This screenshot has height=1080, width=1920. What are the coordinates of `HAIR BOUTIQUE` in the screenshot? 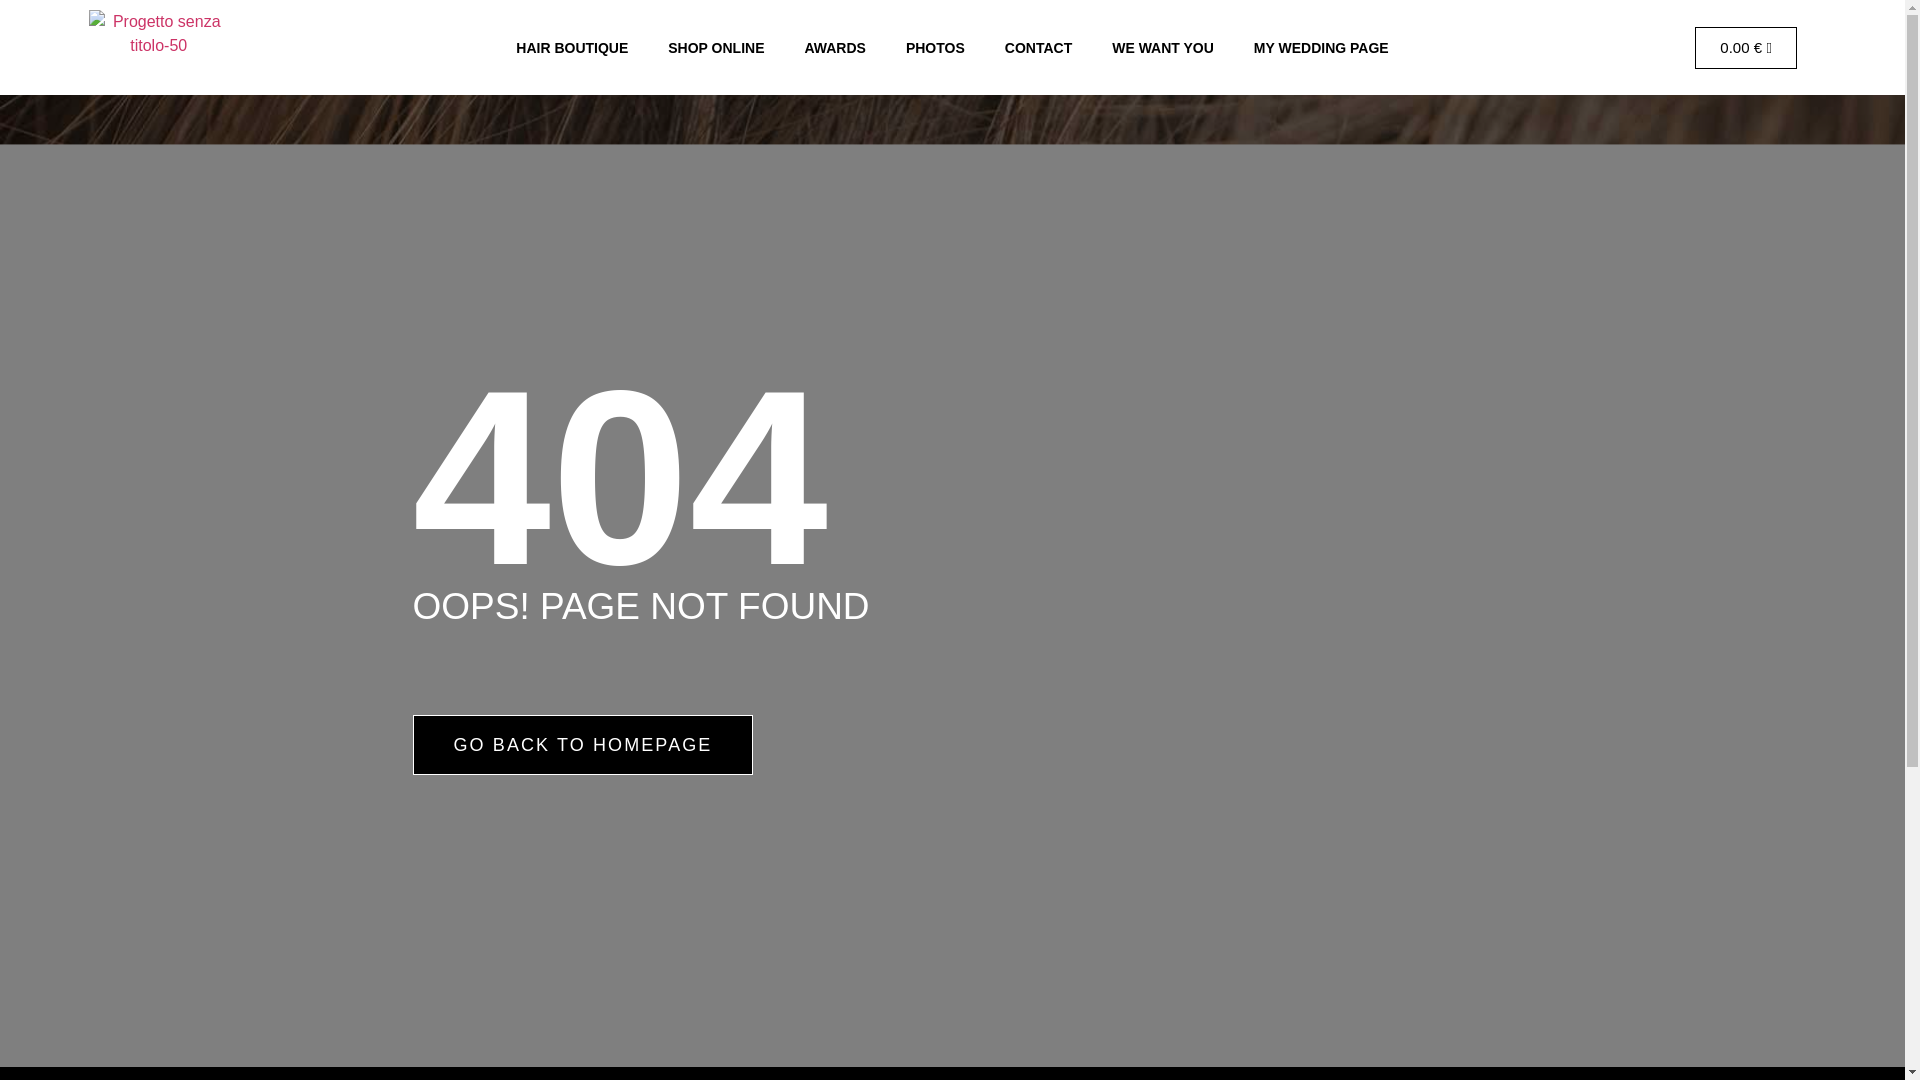 It's located at (572, 46).